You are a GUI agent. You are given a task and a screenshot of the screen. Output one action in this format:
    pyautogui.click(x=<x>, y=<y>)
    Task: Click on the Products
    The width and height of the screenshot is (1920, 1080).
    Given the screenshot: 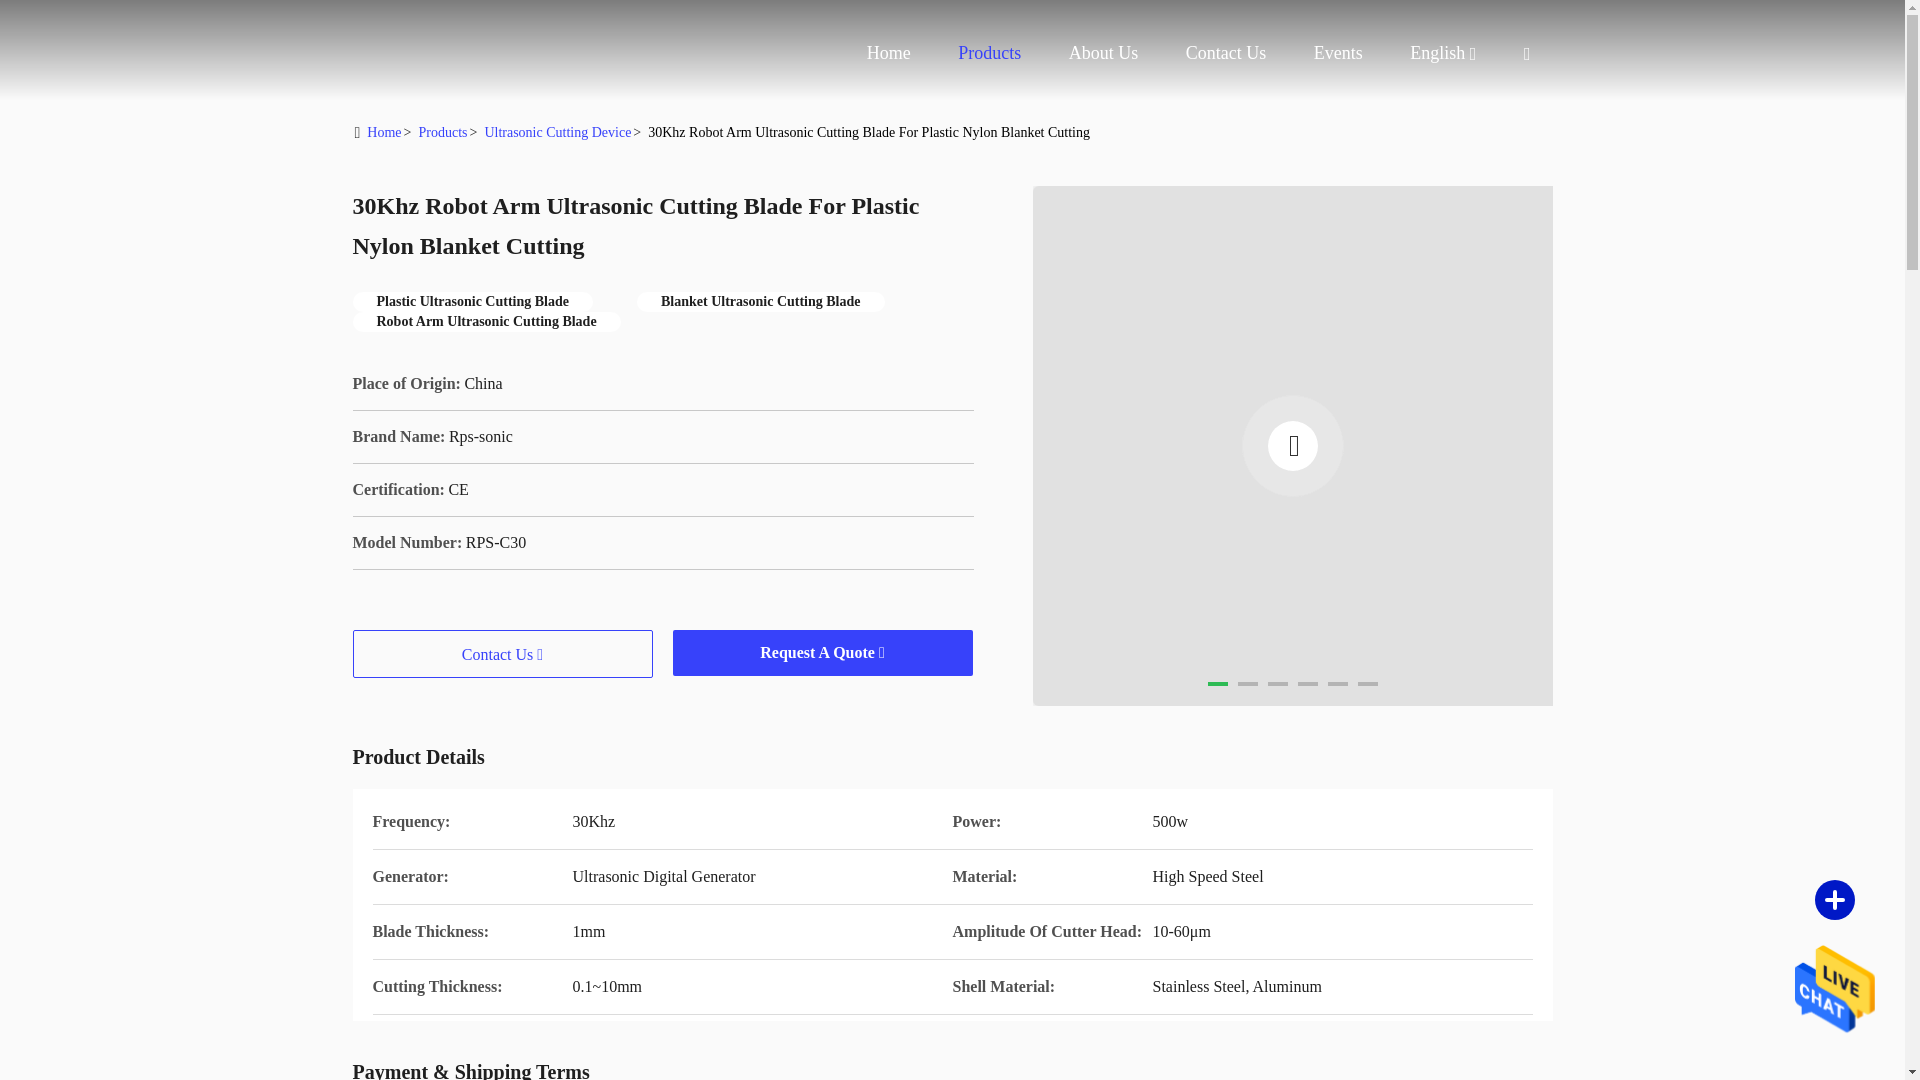 What is the action you would take?
    pyautogui.click(x=990, y=52)
    